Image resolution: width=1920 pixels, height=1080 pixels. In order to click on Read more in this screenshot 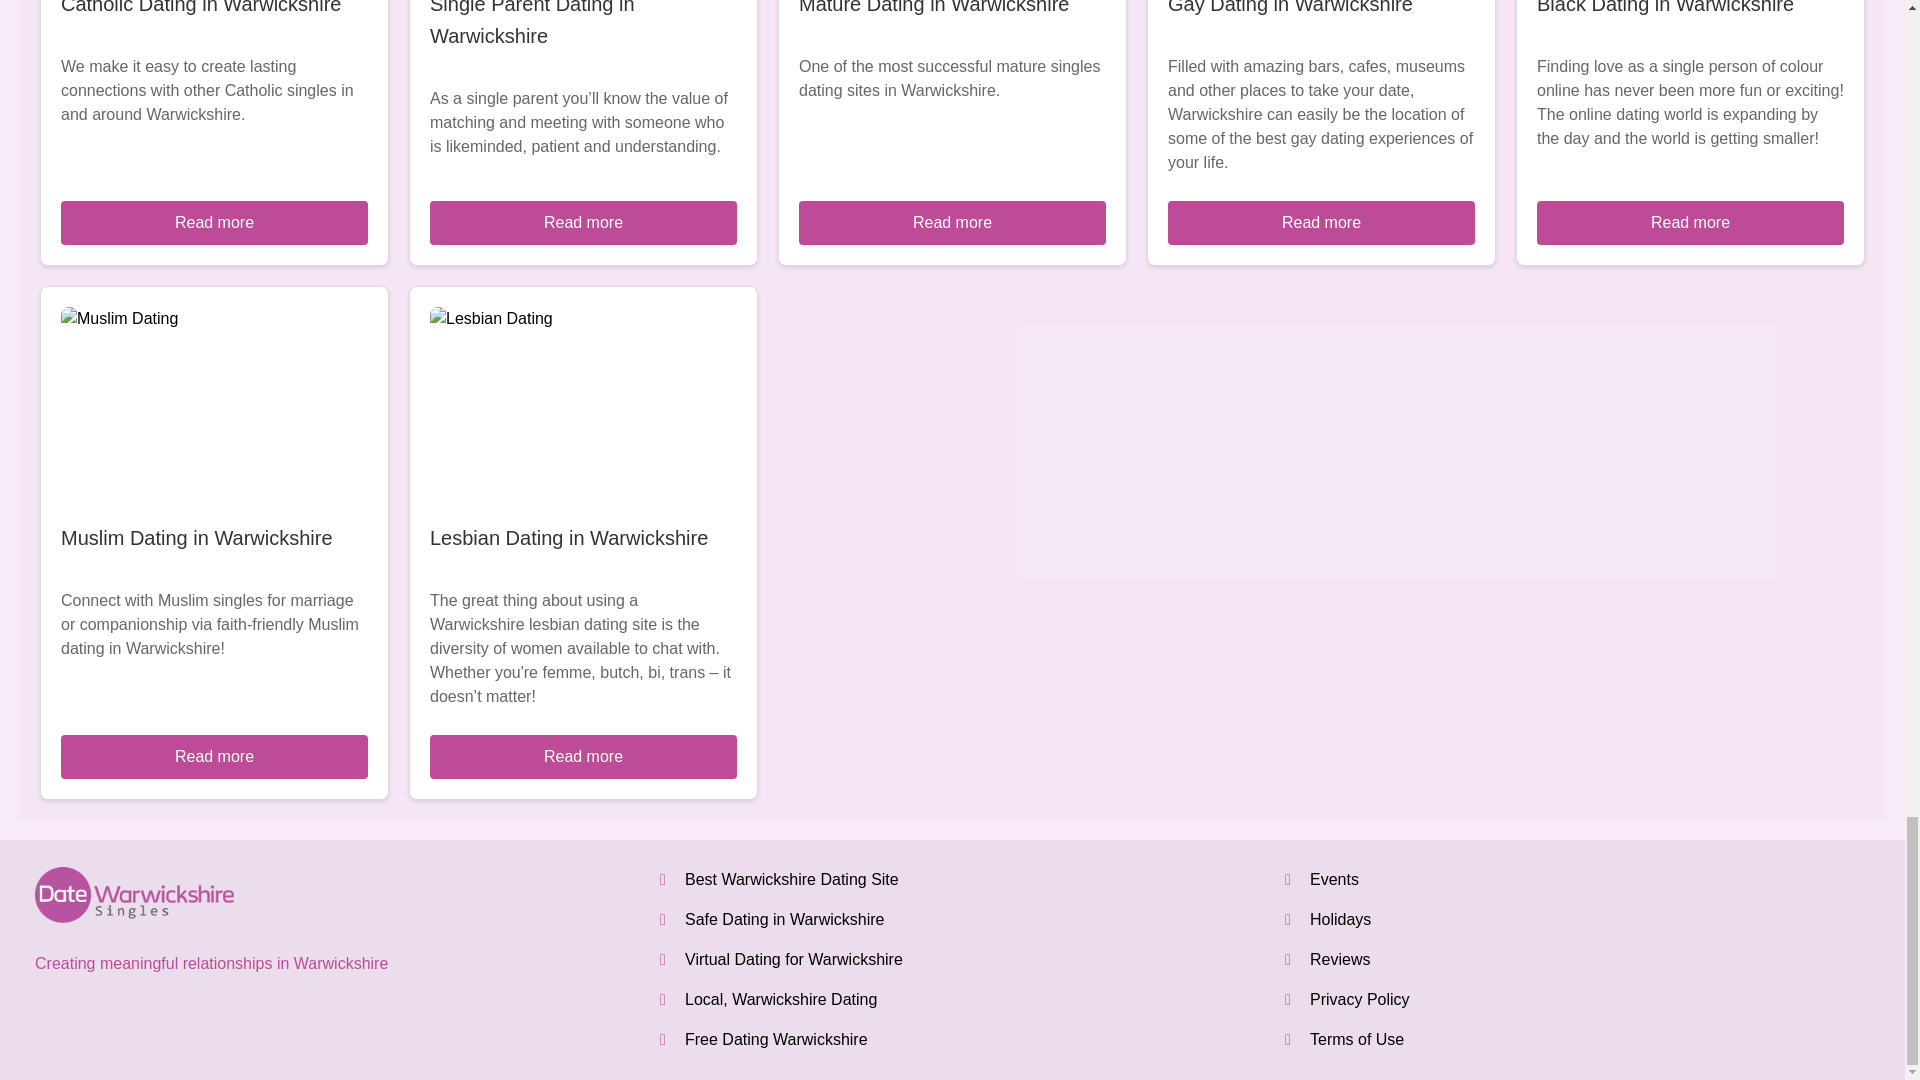, I will do `click(214, 222)`.